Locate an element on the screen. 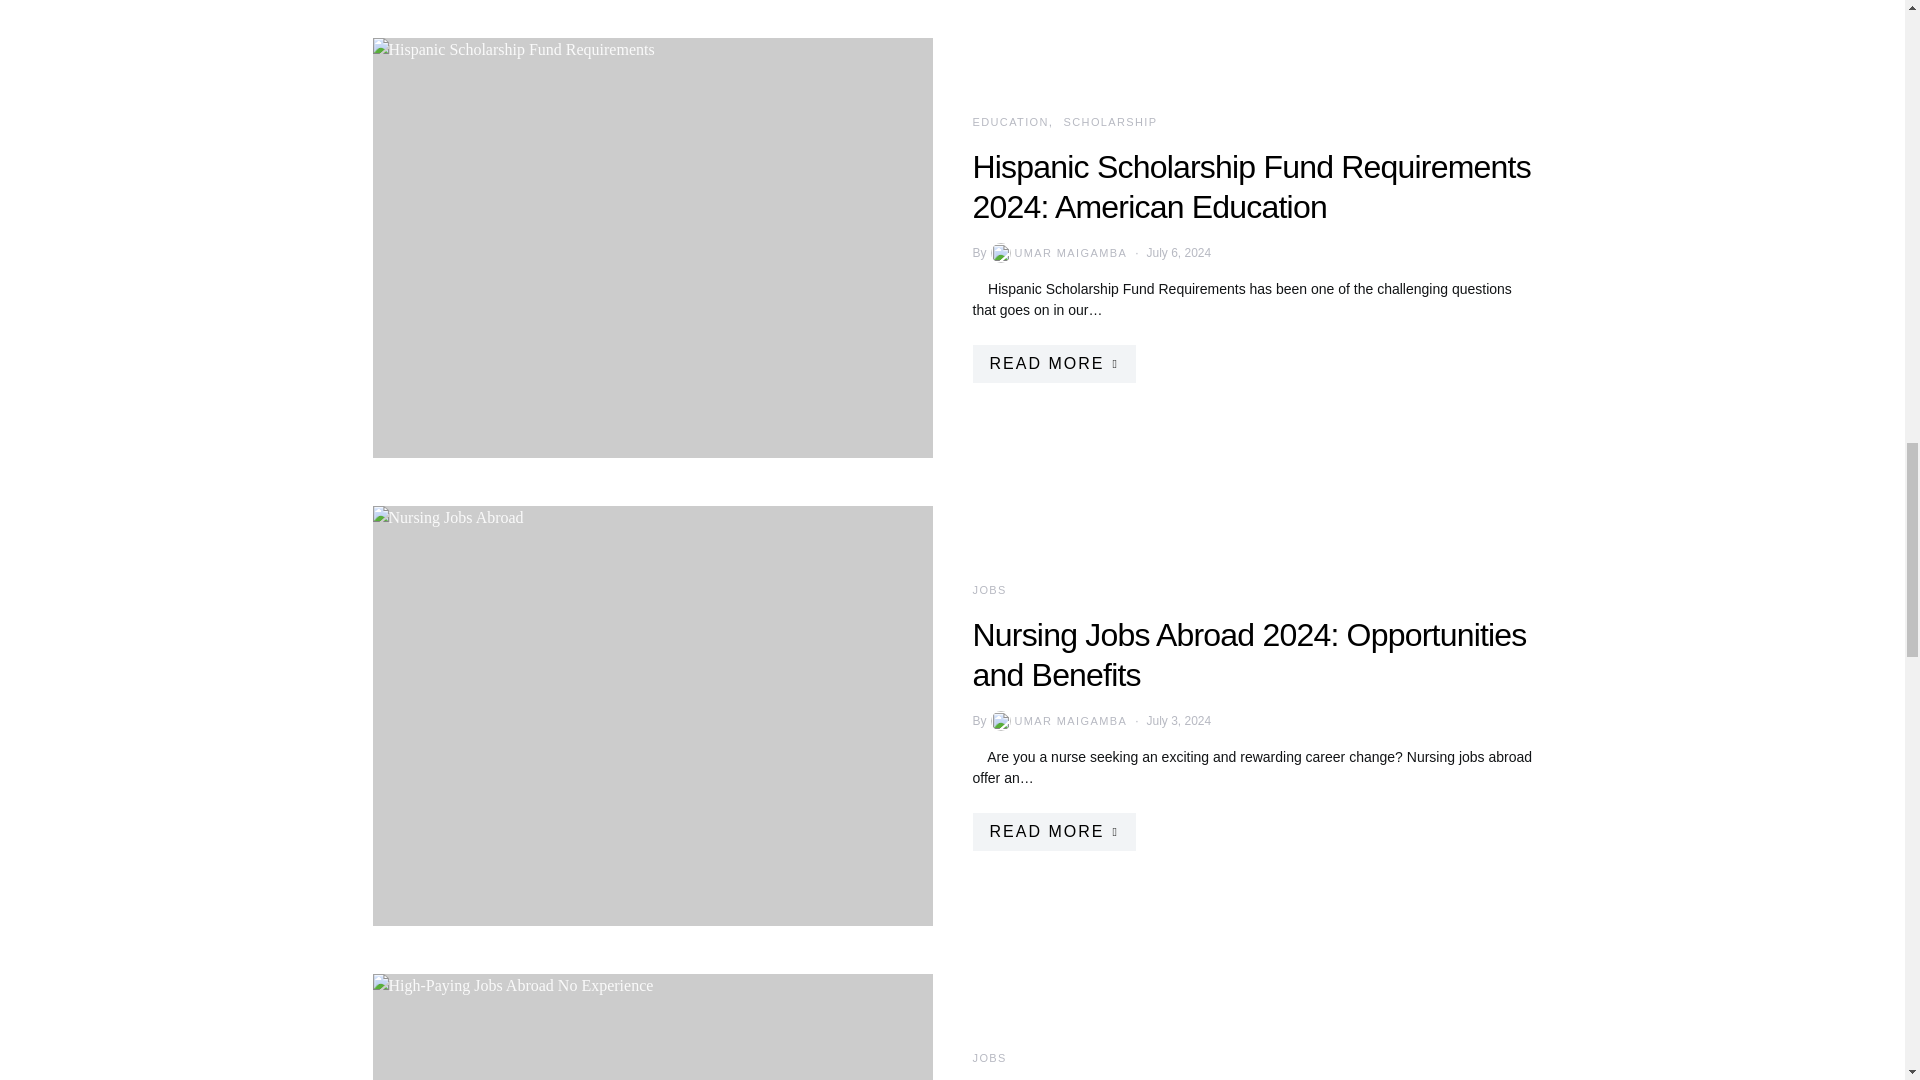 This screenshot has height=1080, width=1920. SCHOLARSHIP is located at coordinates (1110, 122).